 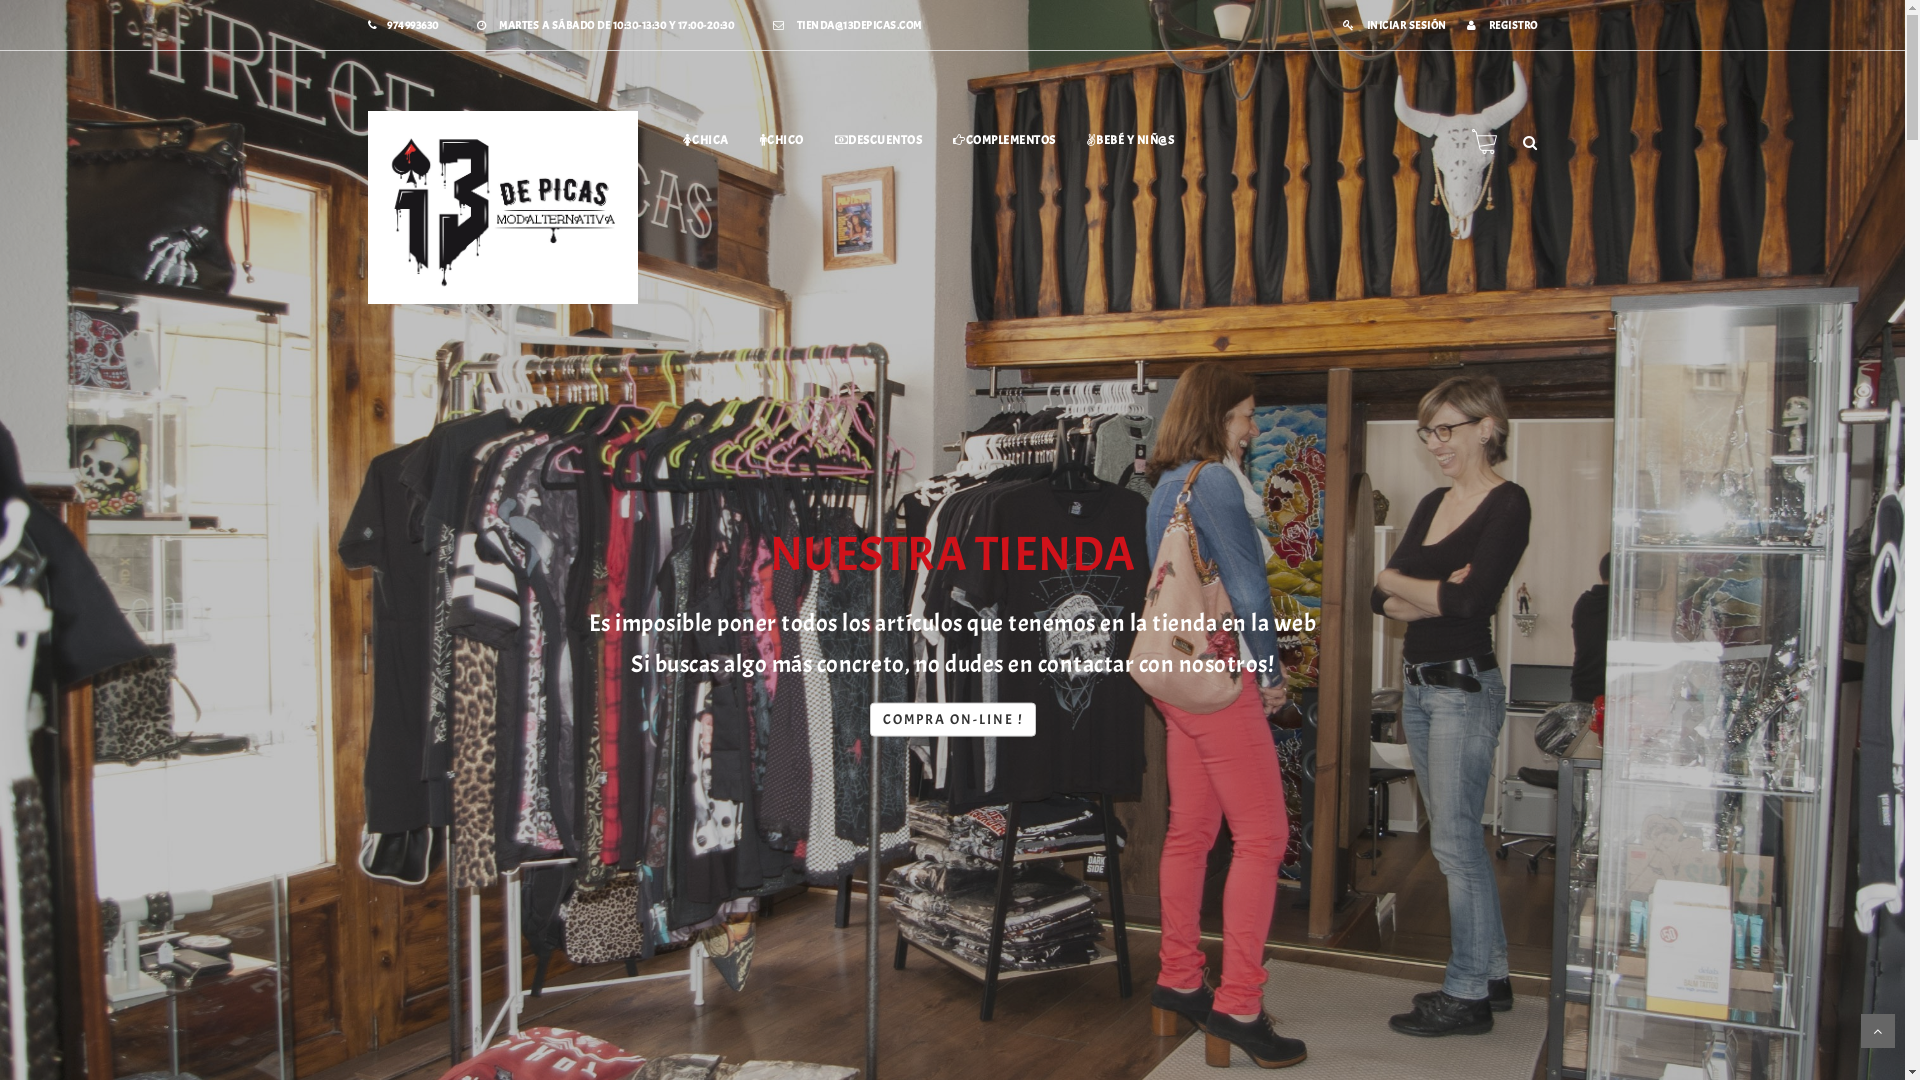 What do you see at coordinates (952, 816) in the screenshot?
I see `DESCUENTOS` at bounding box center [952, 816].